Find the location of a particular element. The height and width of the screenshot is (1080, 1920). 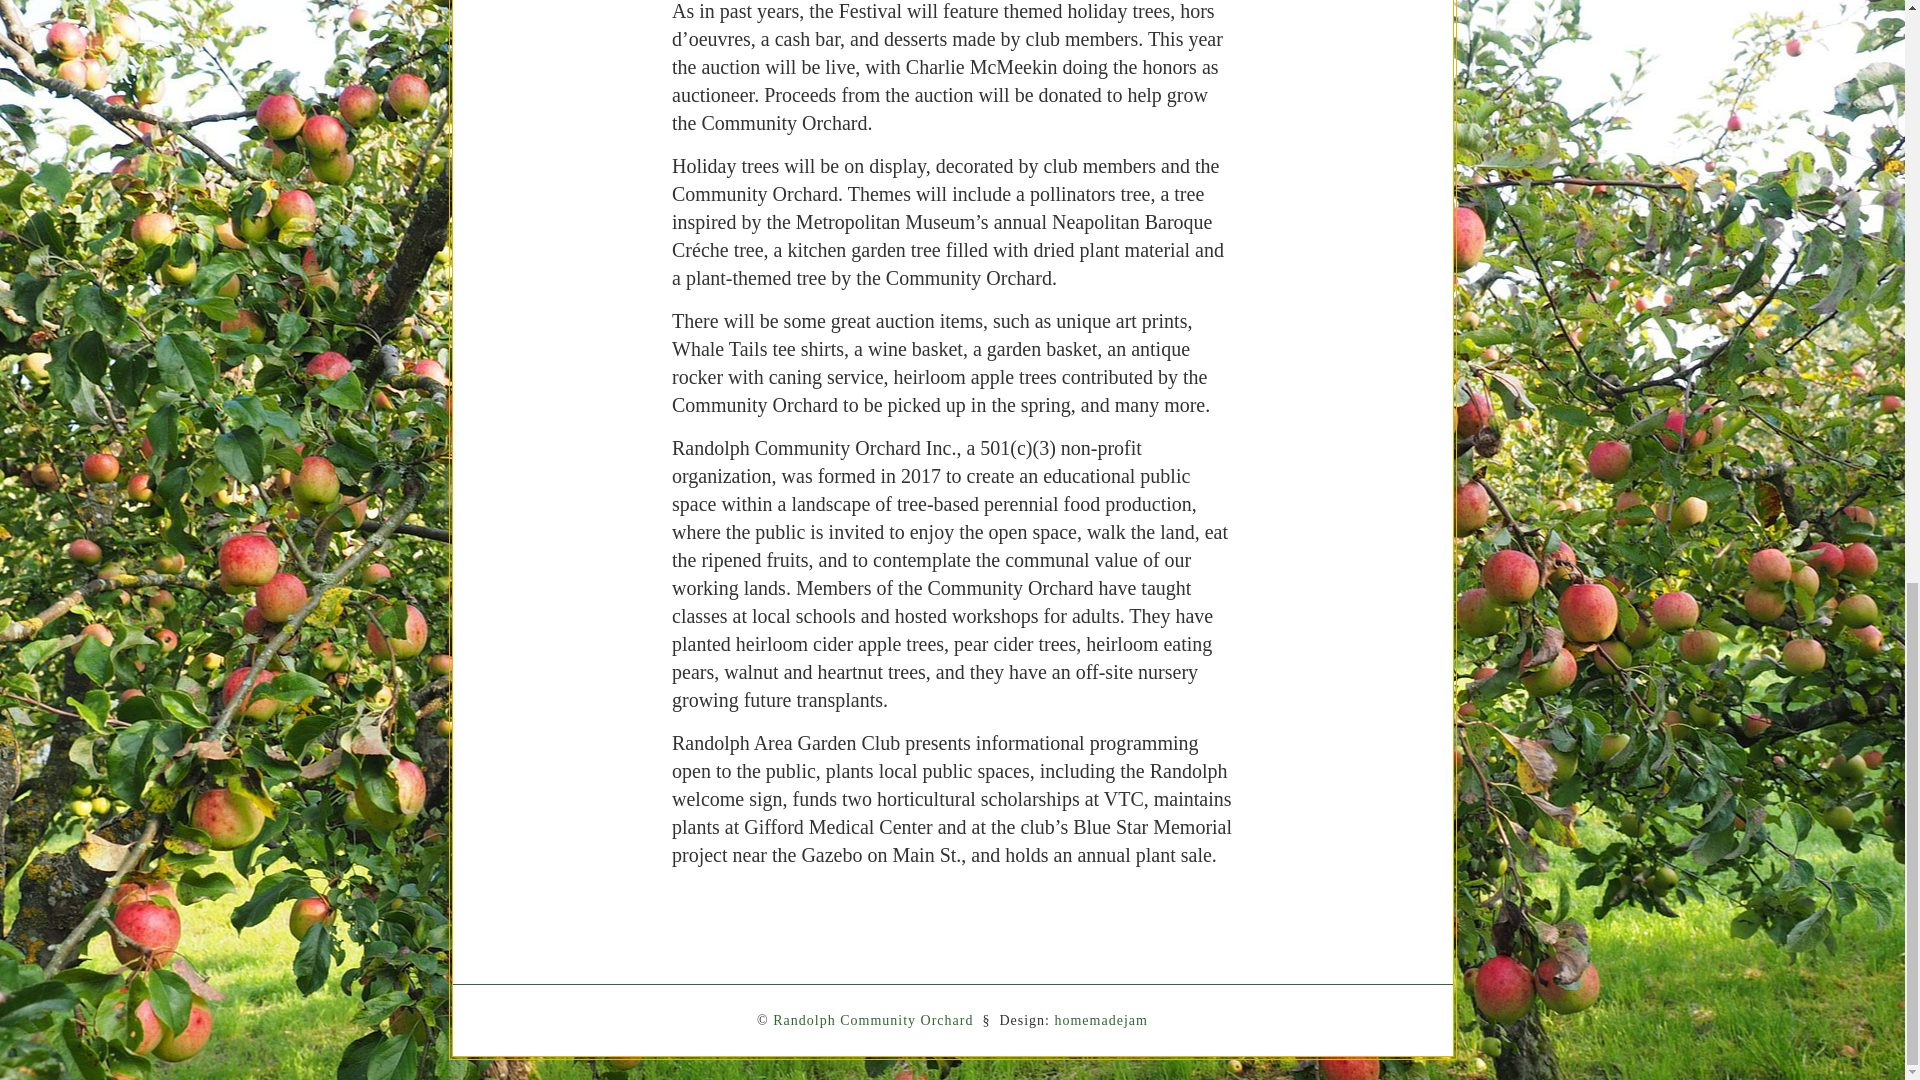

Randolph Community Orchard is located at coordinates (873, 1020).